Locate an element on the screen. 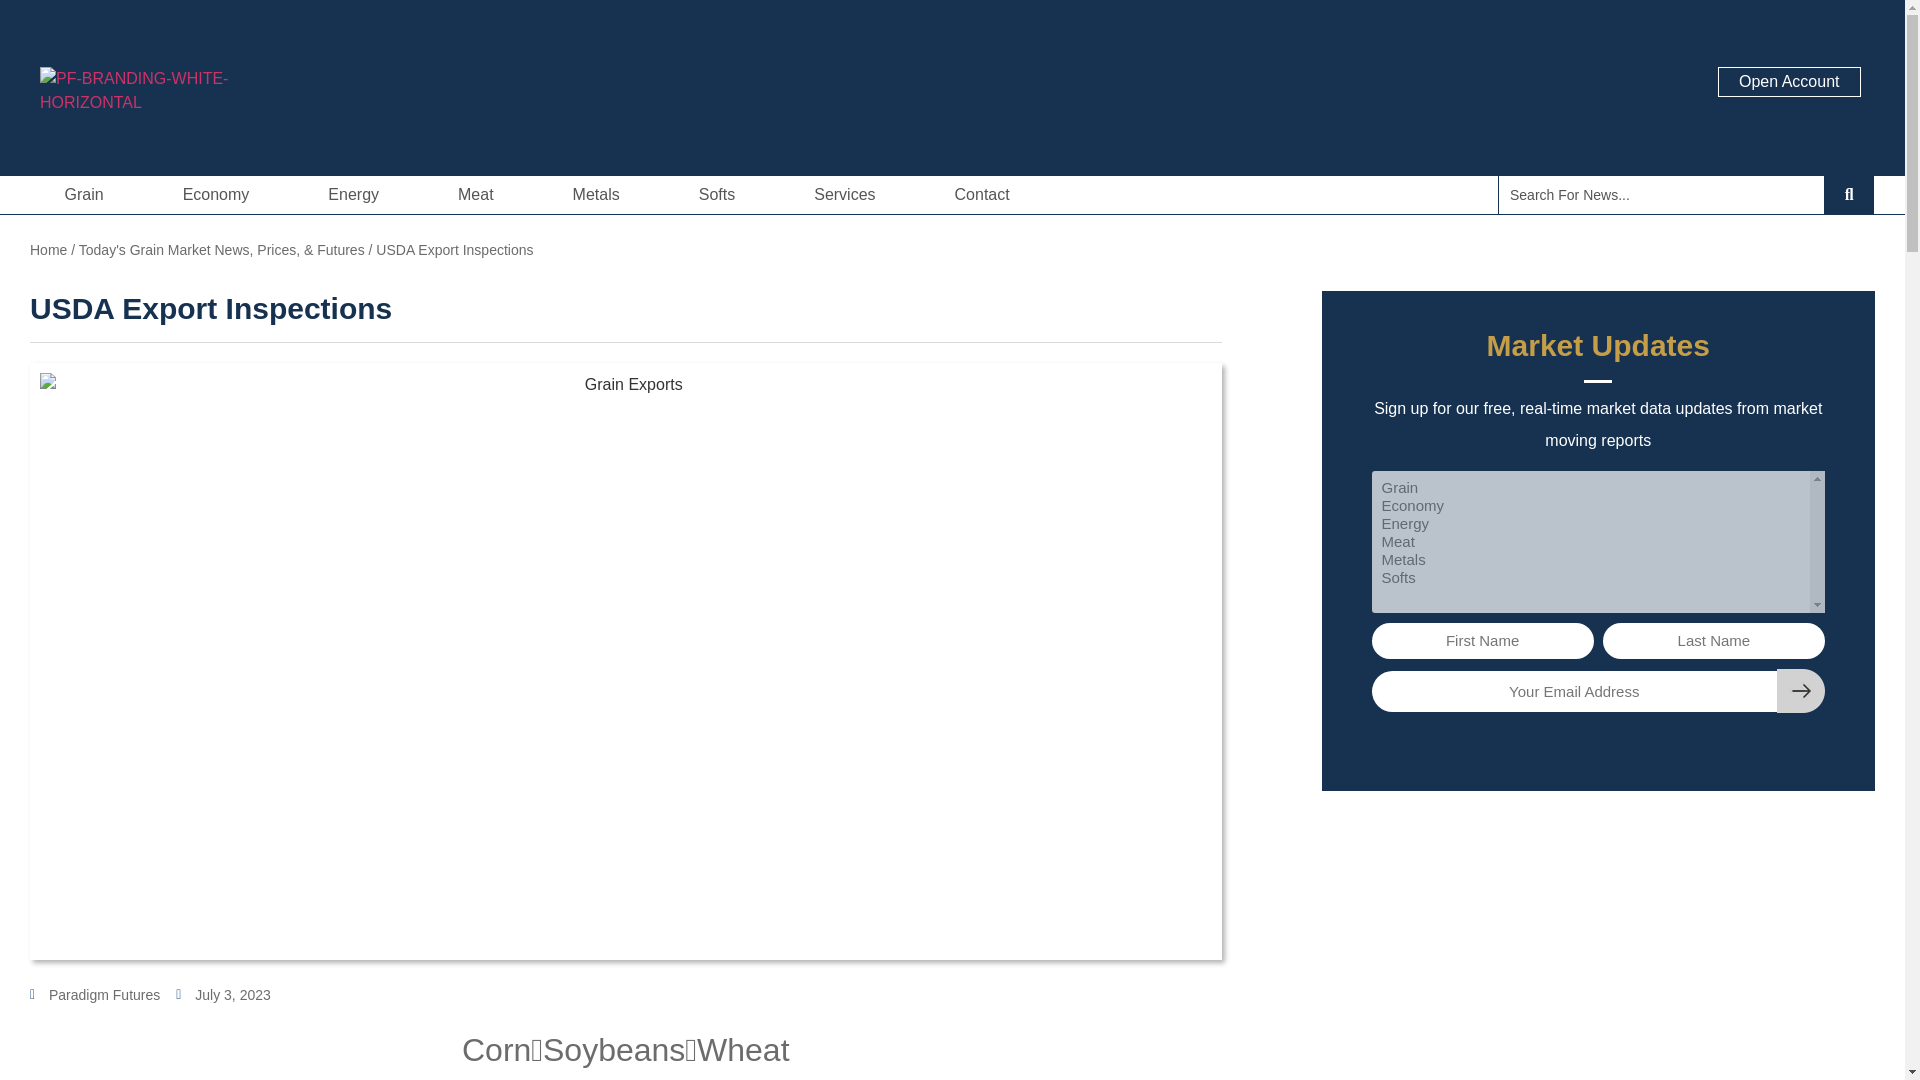  Metals is located at coordinates (600, 194).